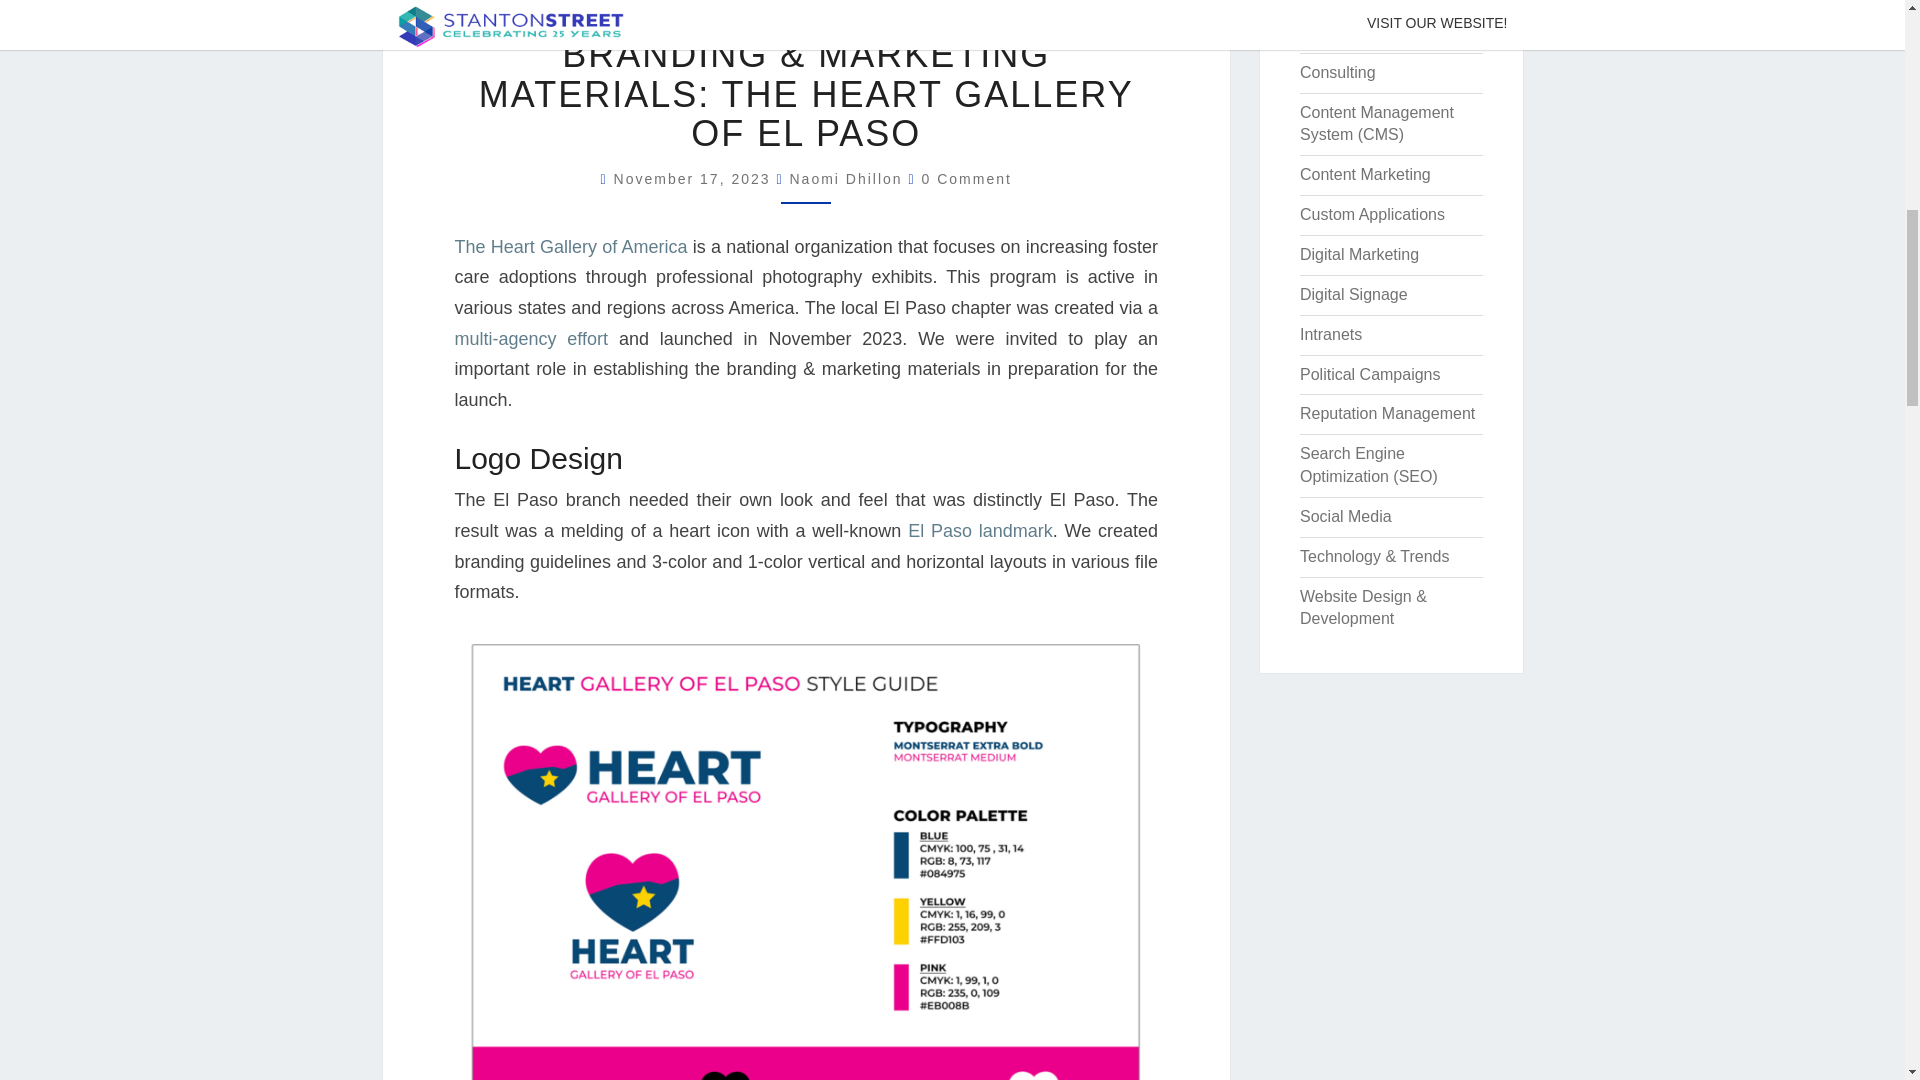 Image resolution: width=1920 pixels, height=1080 pixels. What do you see at coordinates (530, 338) in the screenshot?
I see `multi-agency effort` at bounding box center [530, 338].